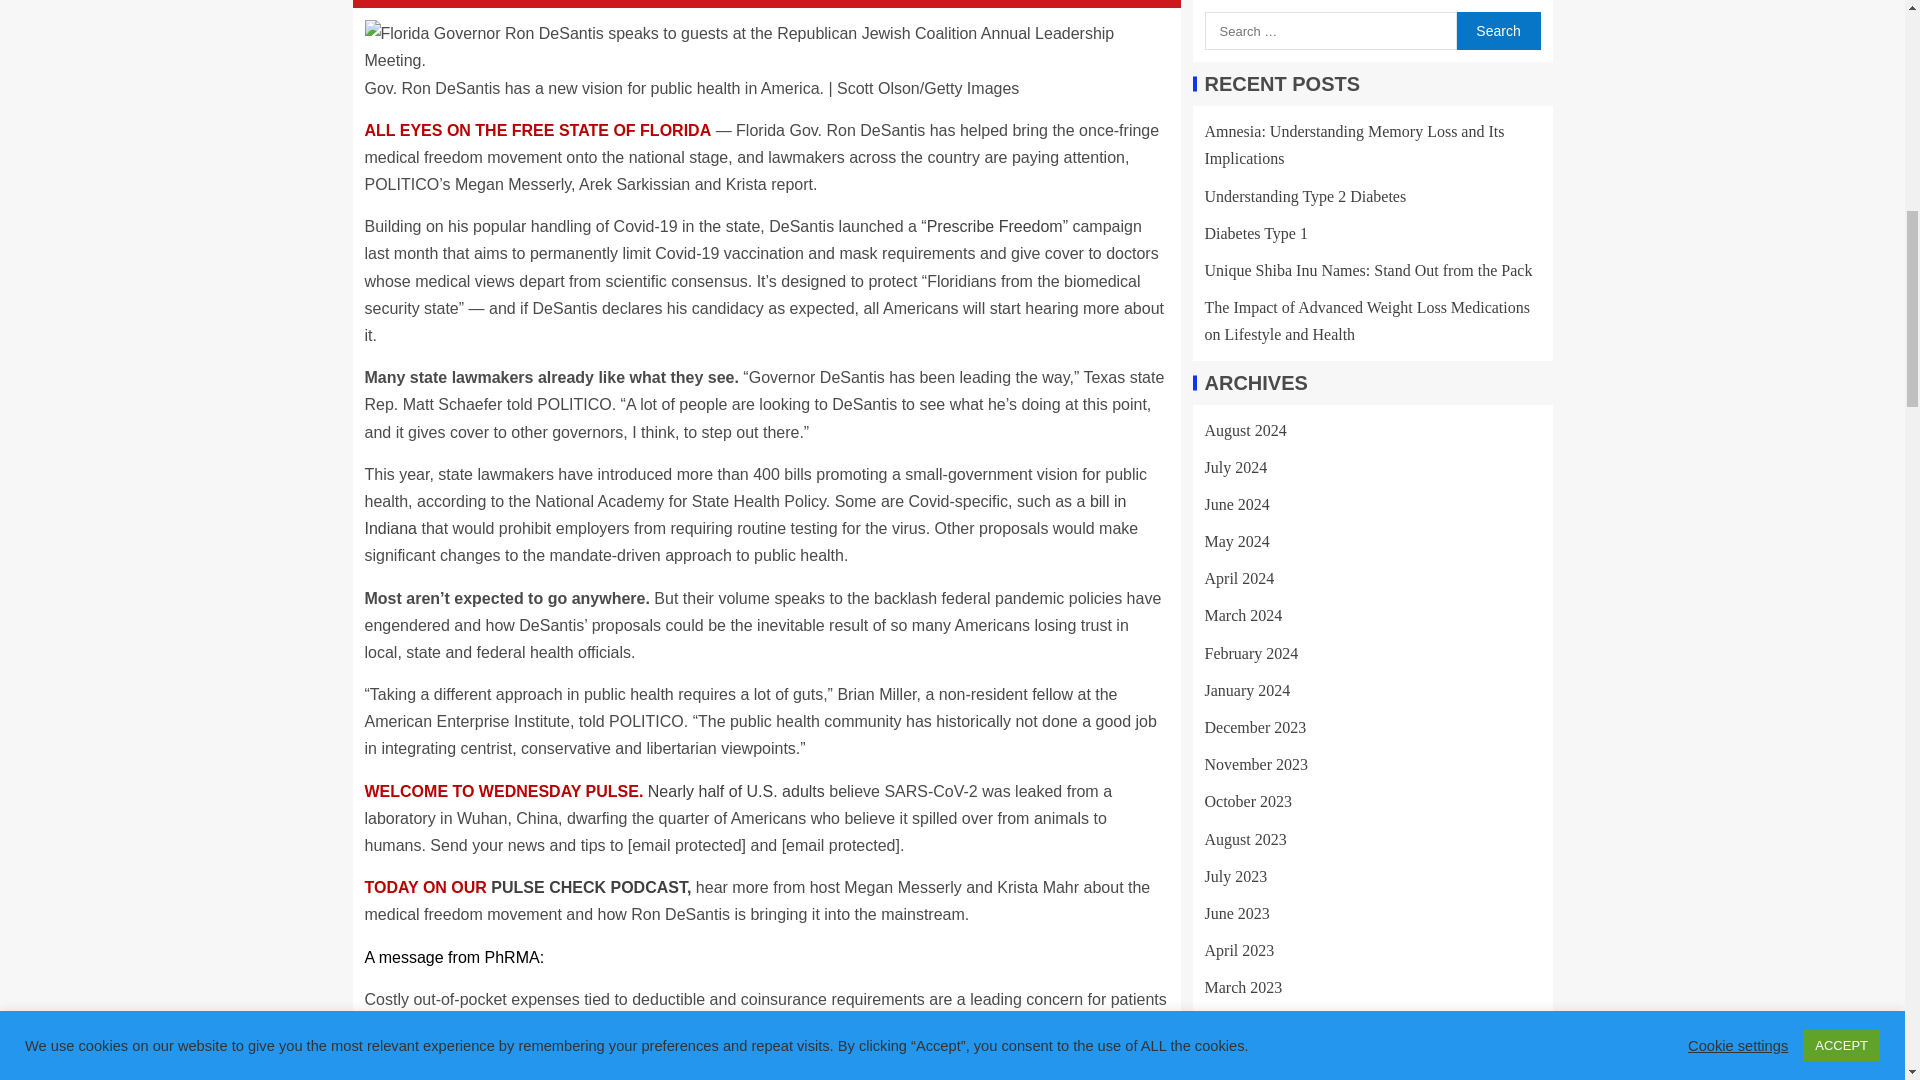 This screenshot has width=1920, height=1080. Describe the element at coordinates (744, 514) in the screenshot. I see `bill in Indiana` at that location.